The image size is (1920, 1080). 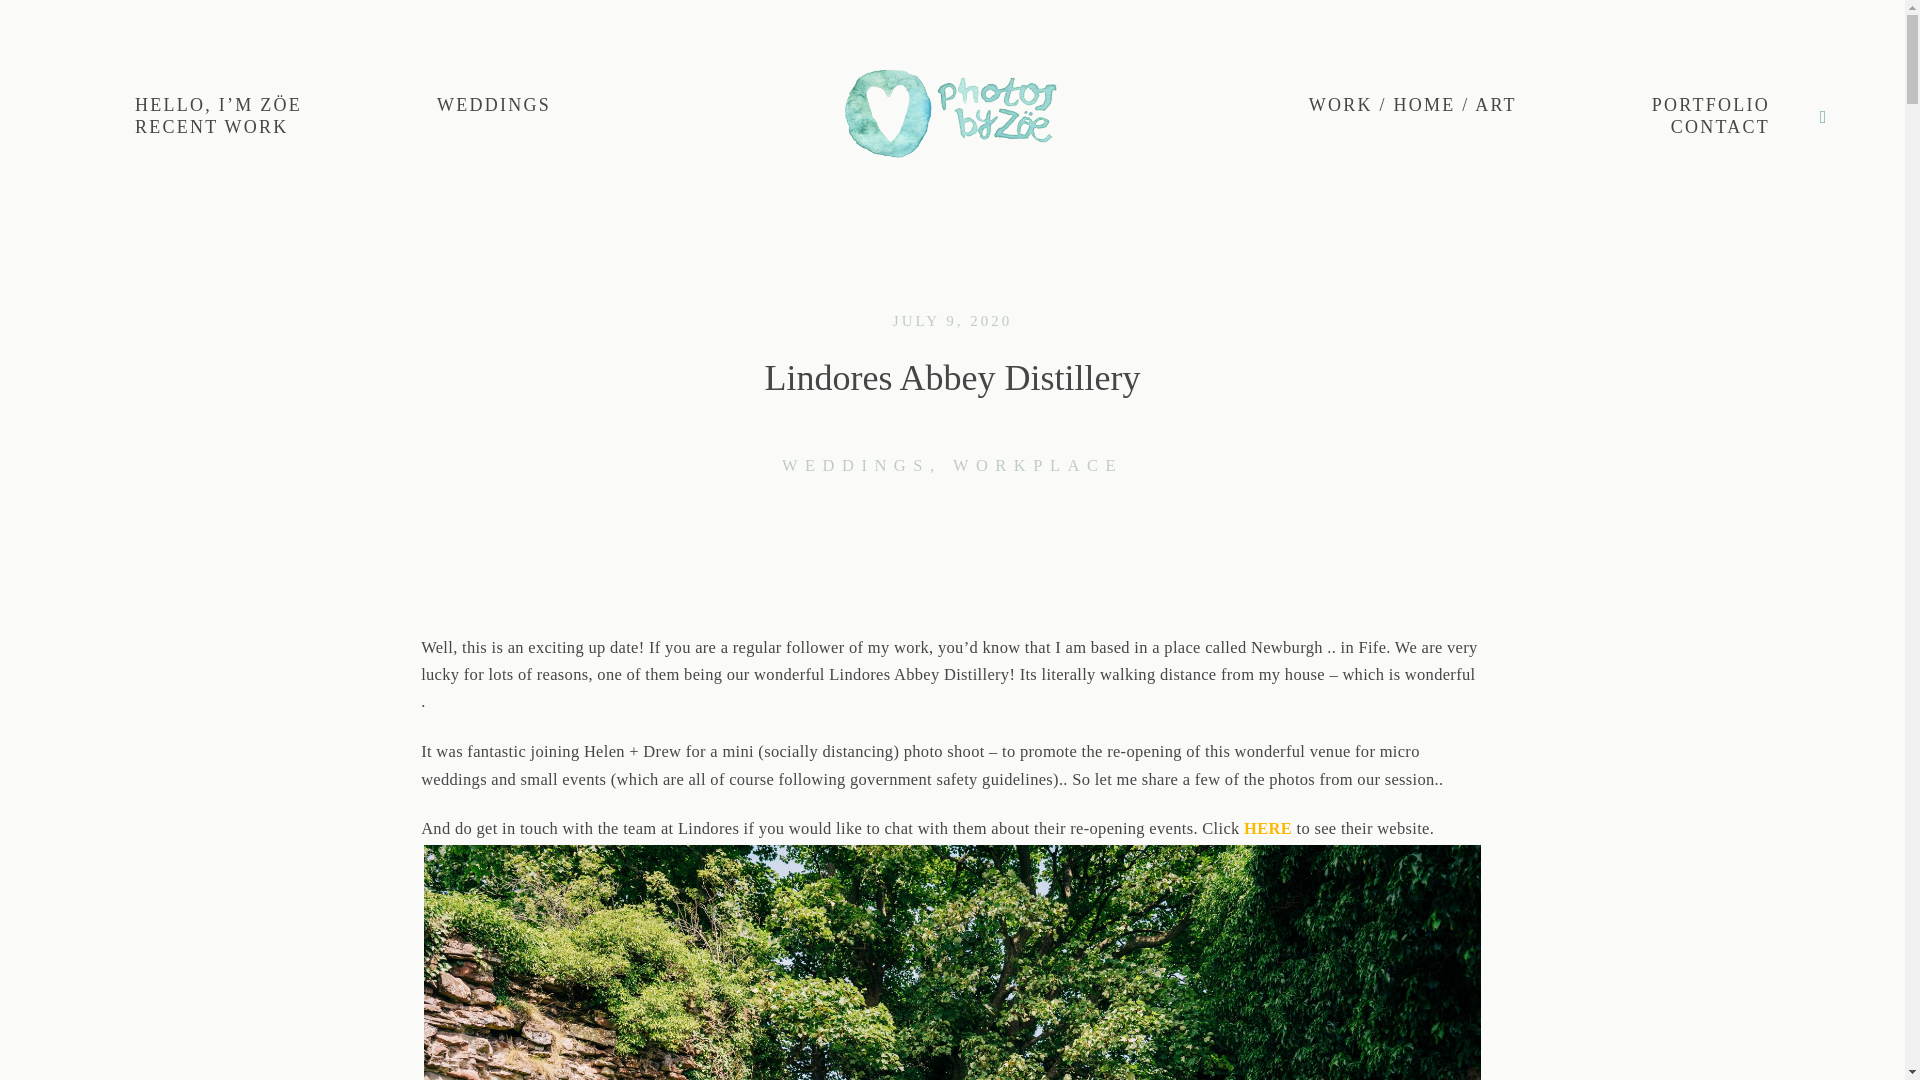 What do you see at coordinates (866, 465) in the screenshot?
I see `WEDDINGS` at bounding box center [866, 465].